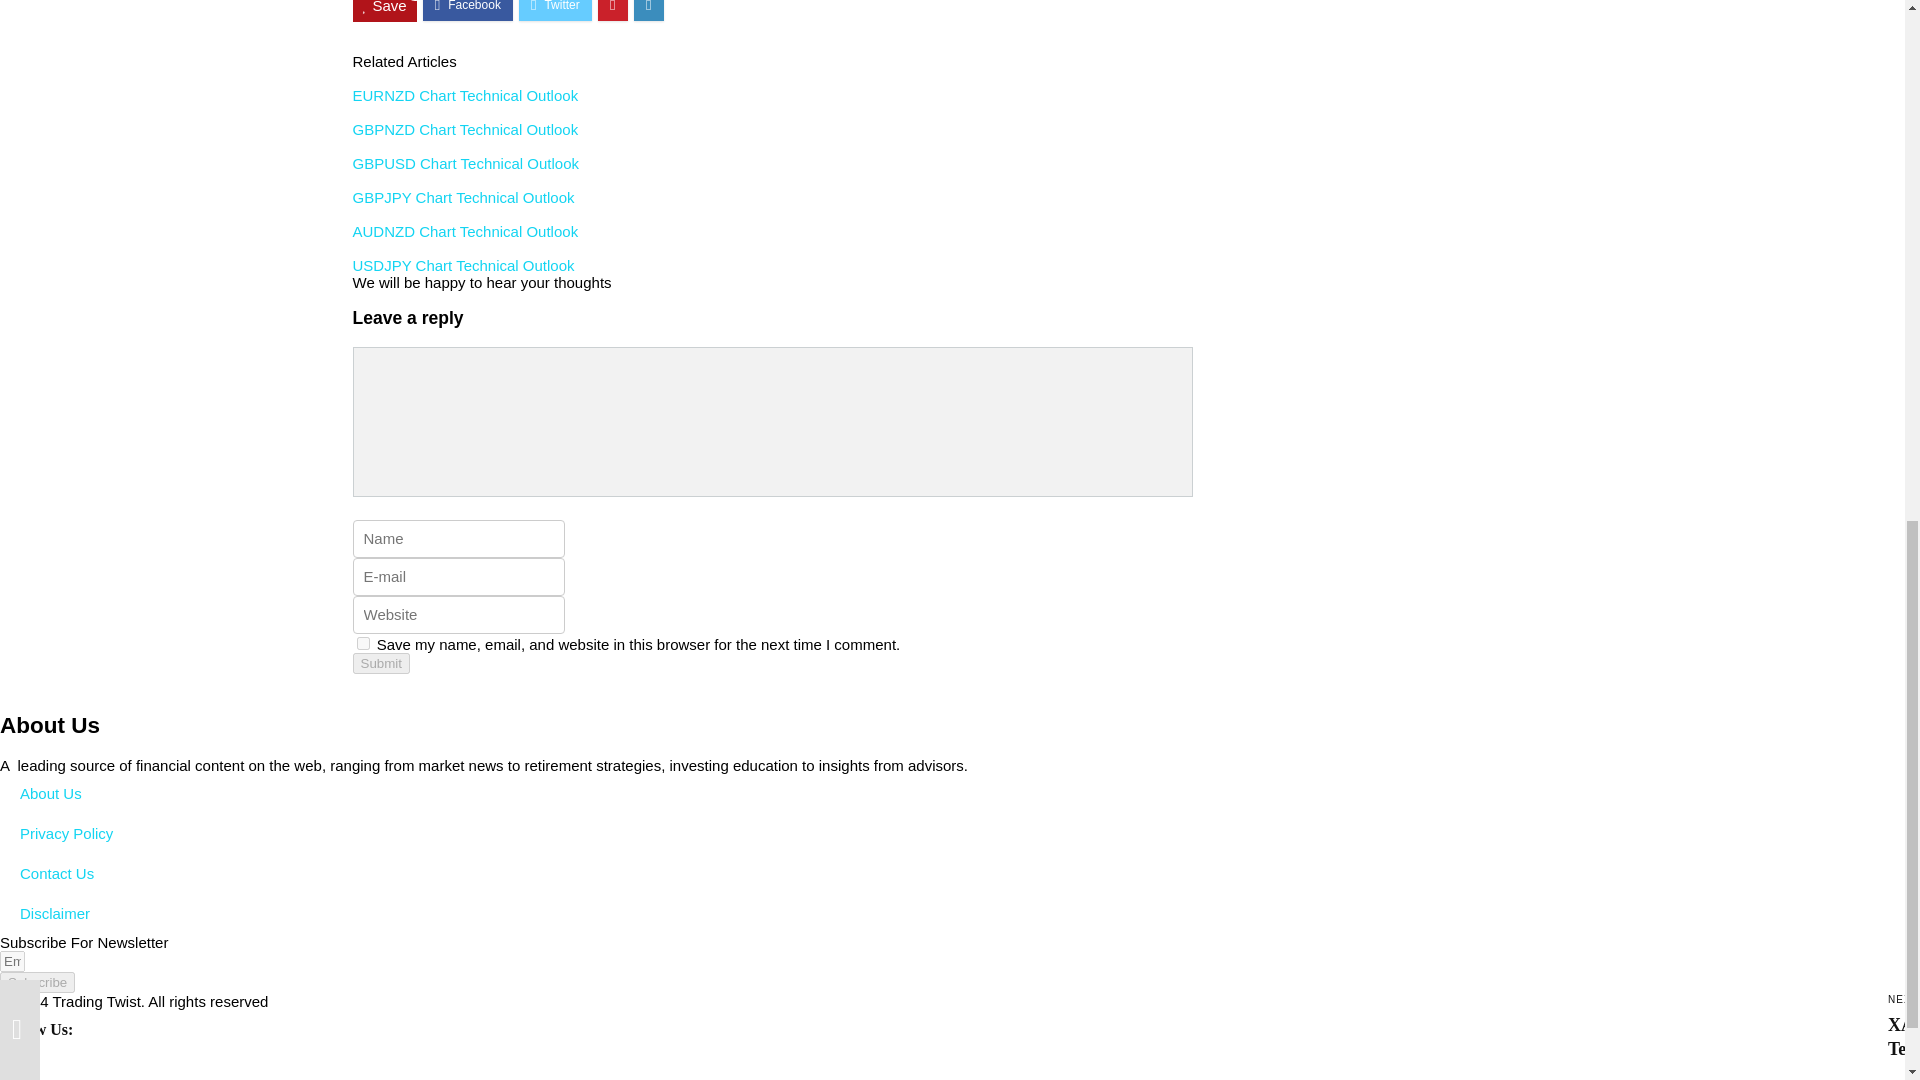 This screenshot has width=1920, height=1080. What do you see at coordinates (464, 230) in the screenshot?
I see `AUDNZD Chart Technical Outlook` at bounding box center [464, 230].